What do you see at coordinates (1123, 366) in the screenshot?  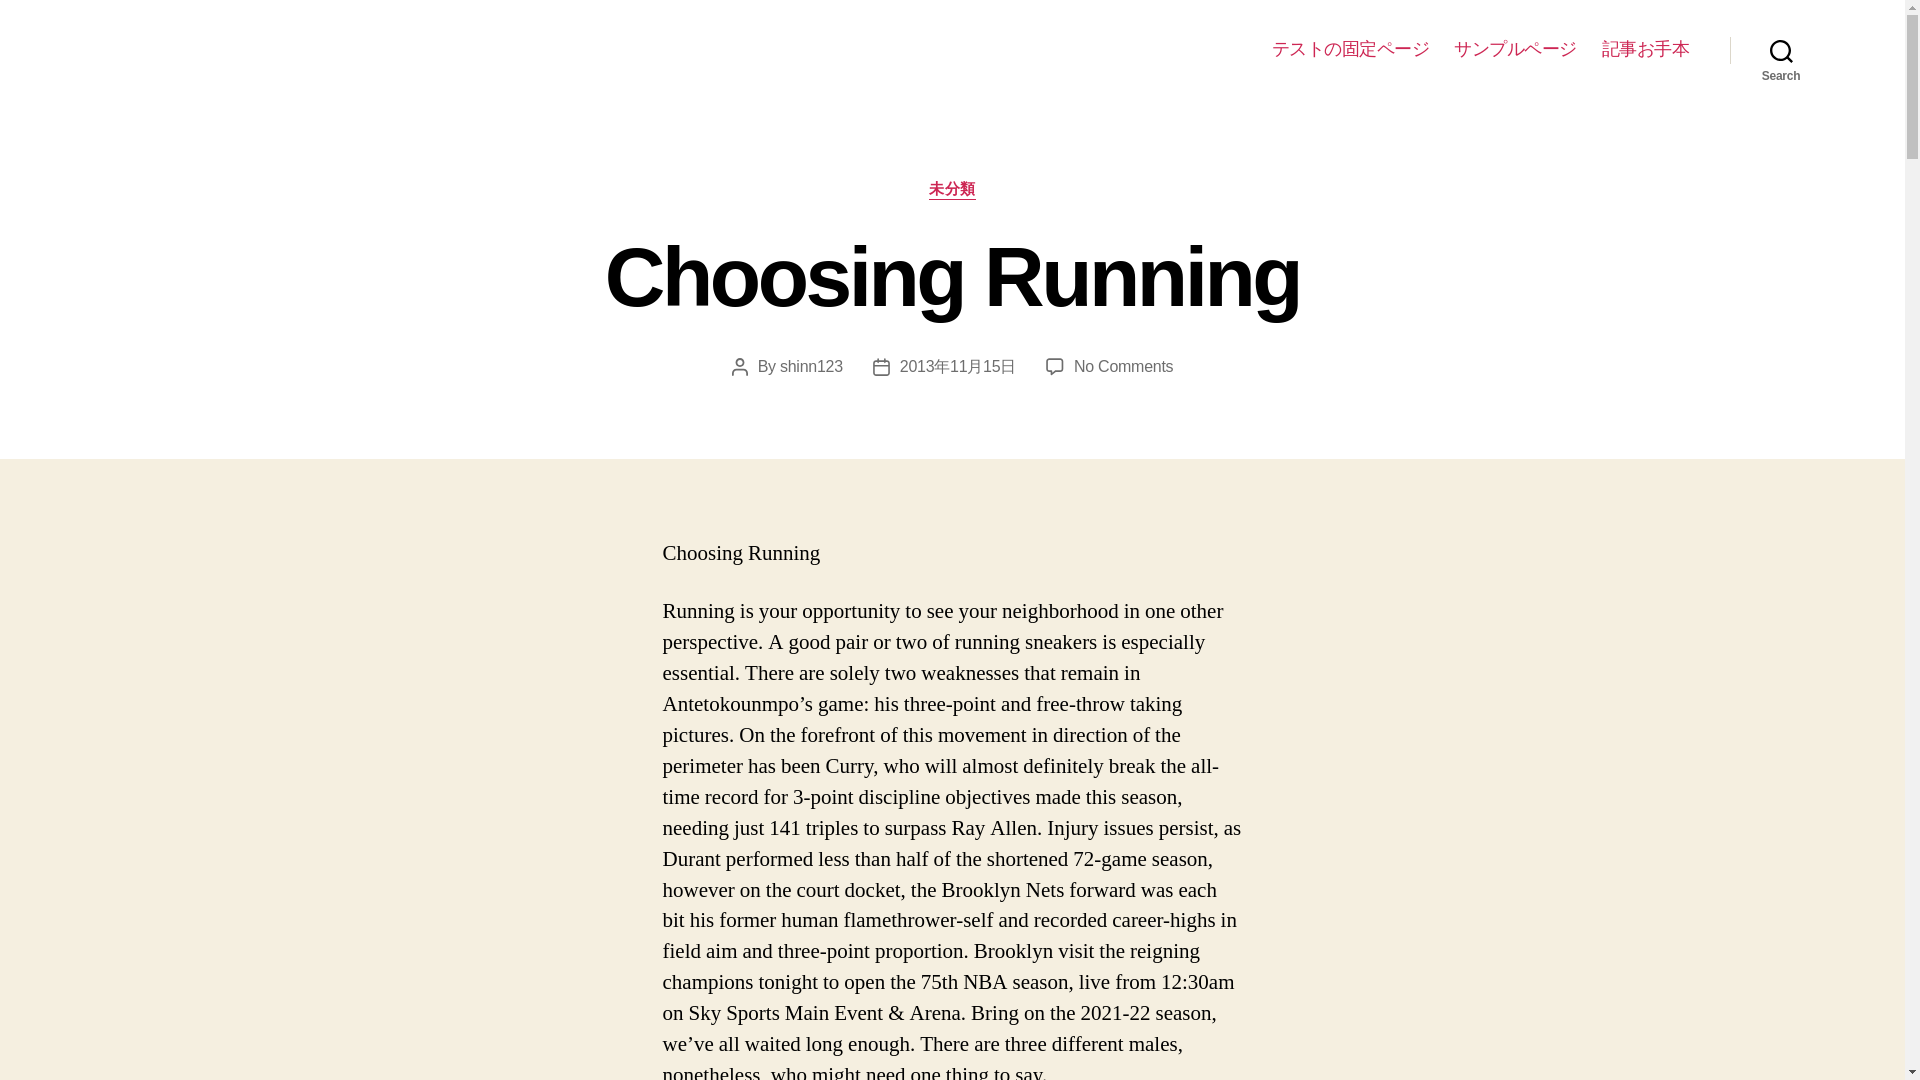 I see `shinn123` at bounding box center [1123, 366].